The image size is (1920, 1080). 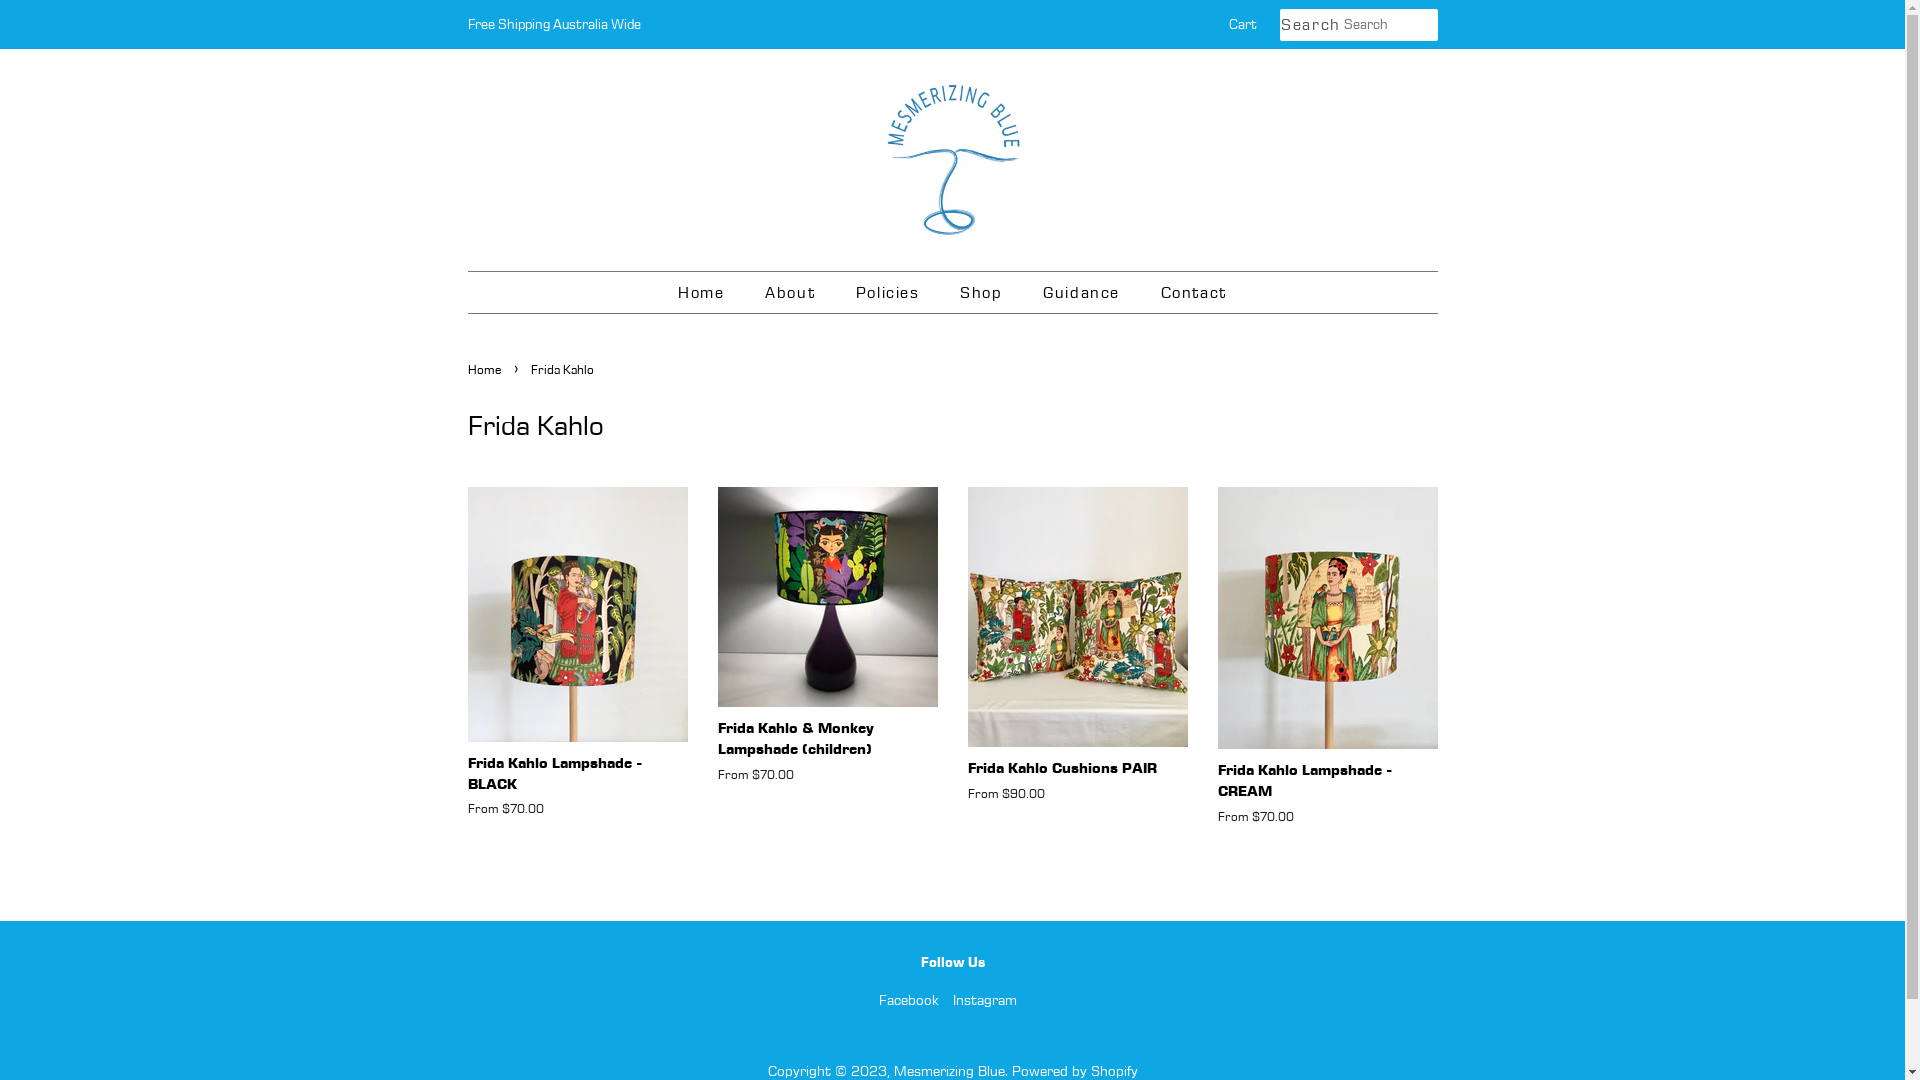 I want to click on Shop, so click(x=984, y=292).